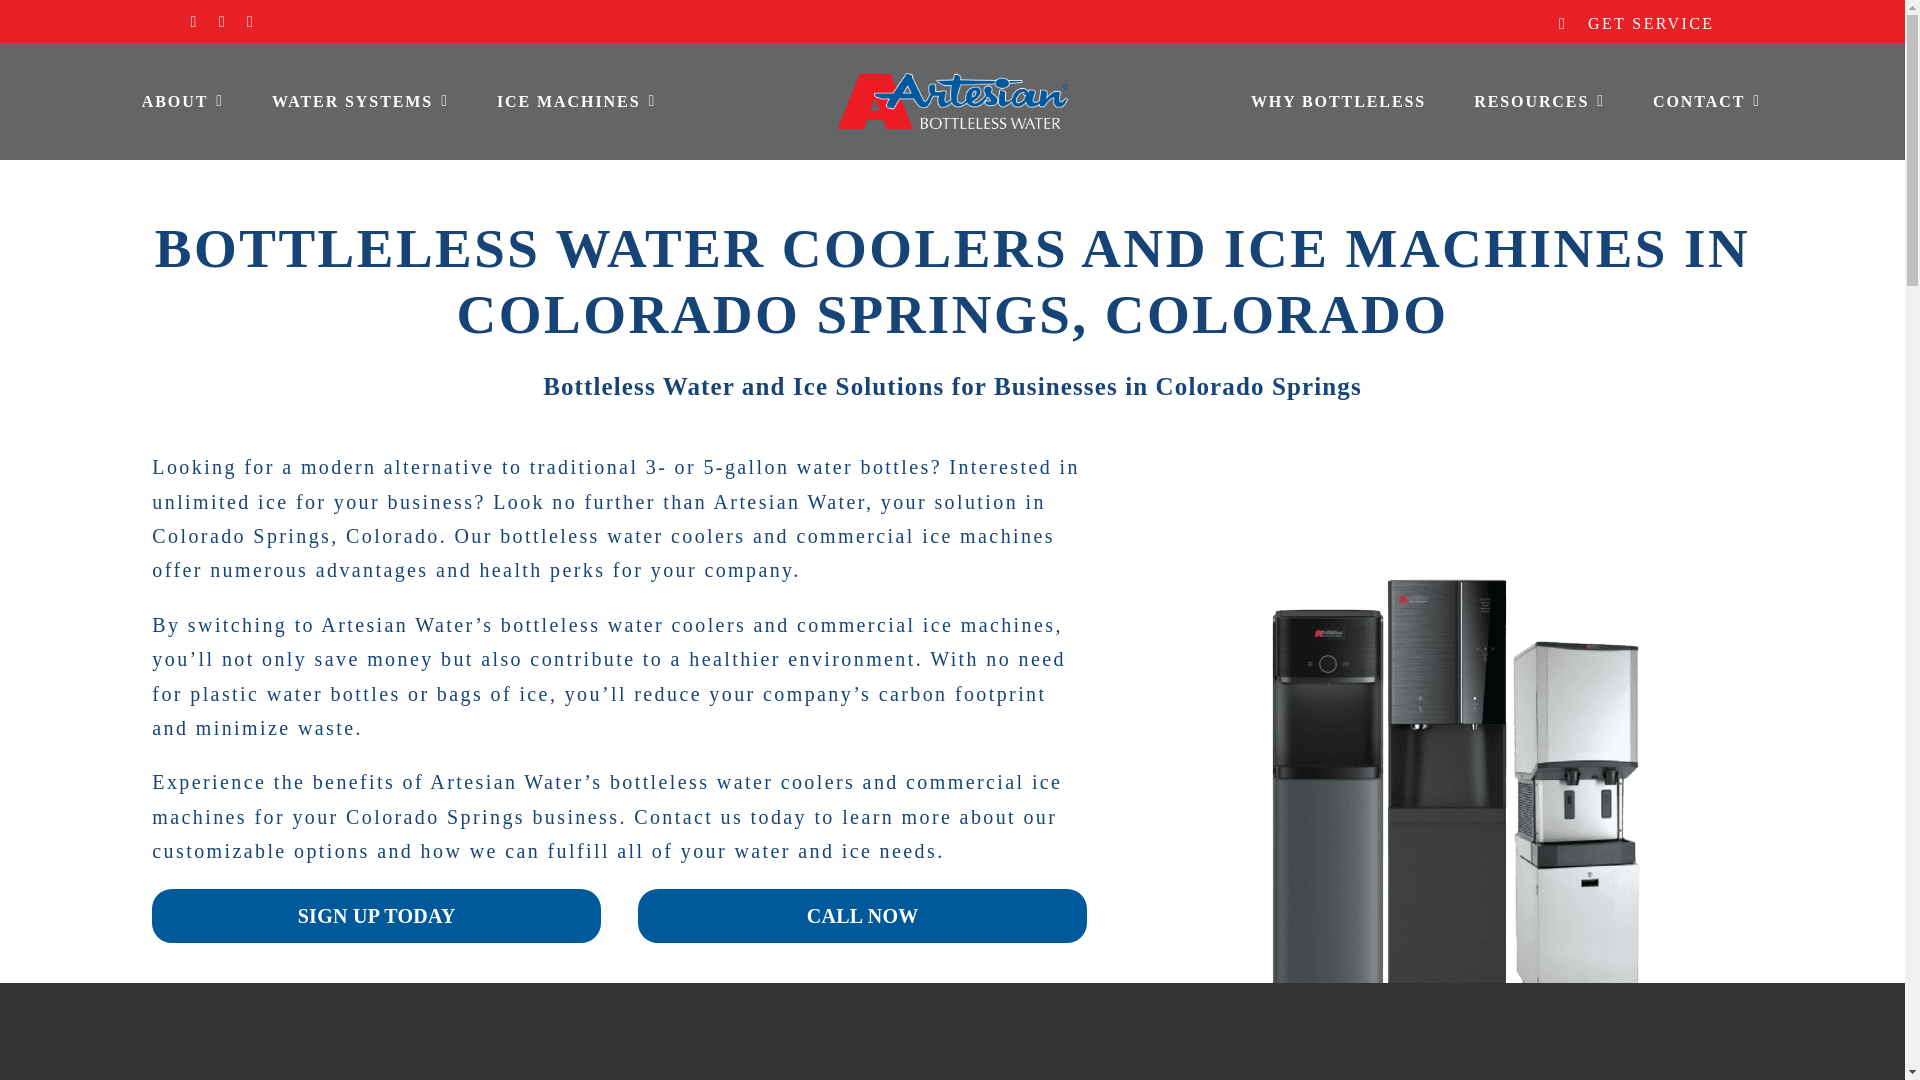 This screenshot has height=1080, width=1920. What do you see at coordinates (182, 100) in the screenshot?
I see `ABOUT` at bounding box center [182, 100].